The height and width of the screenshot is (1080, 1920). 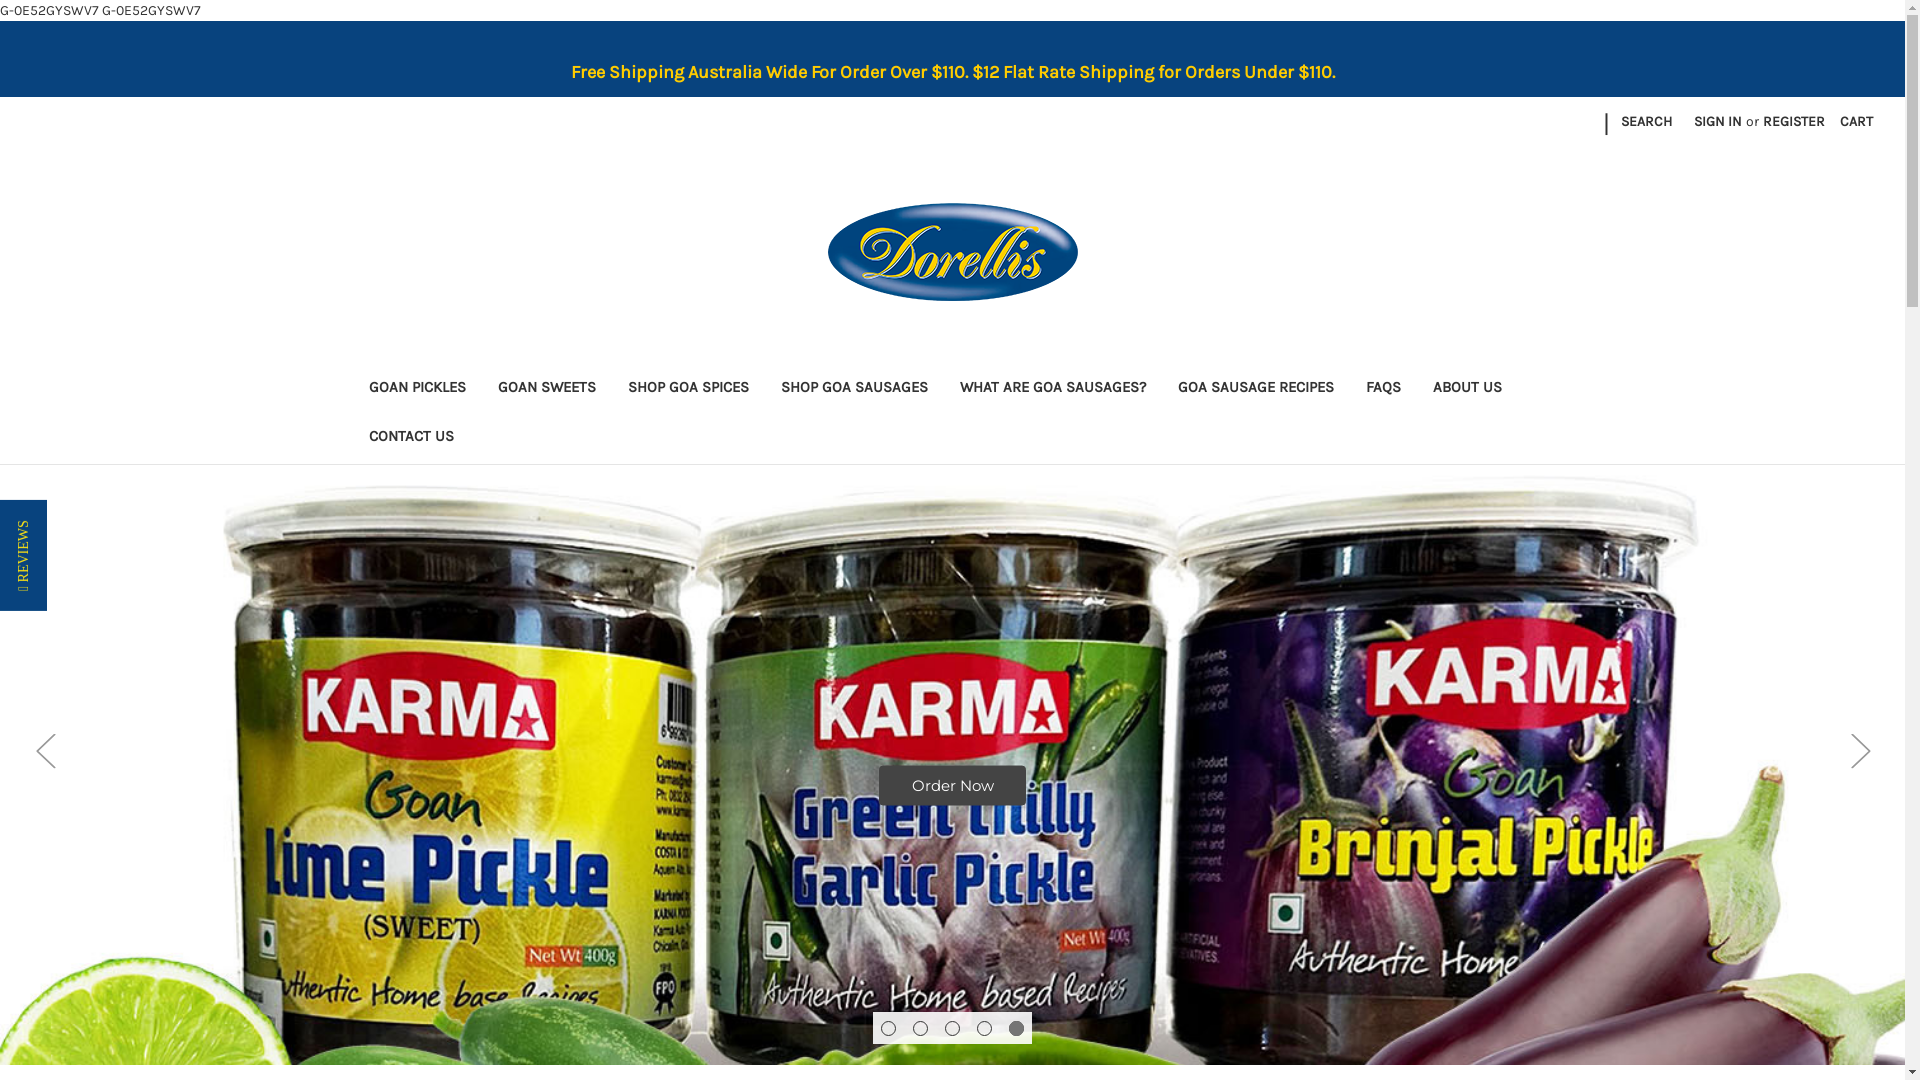 I want to click on Next, so click(x=1860, y=750).